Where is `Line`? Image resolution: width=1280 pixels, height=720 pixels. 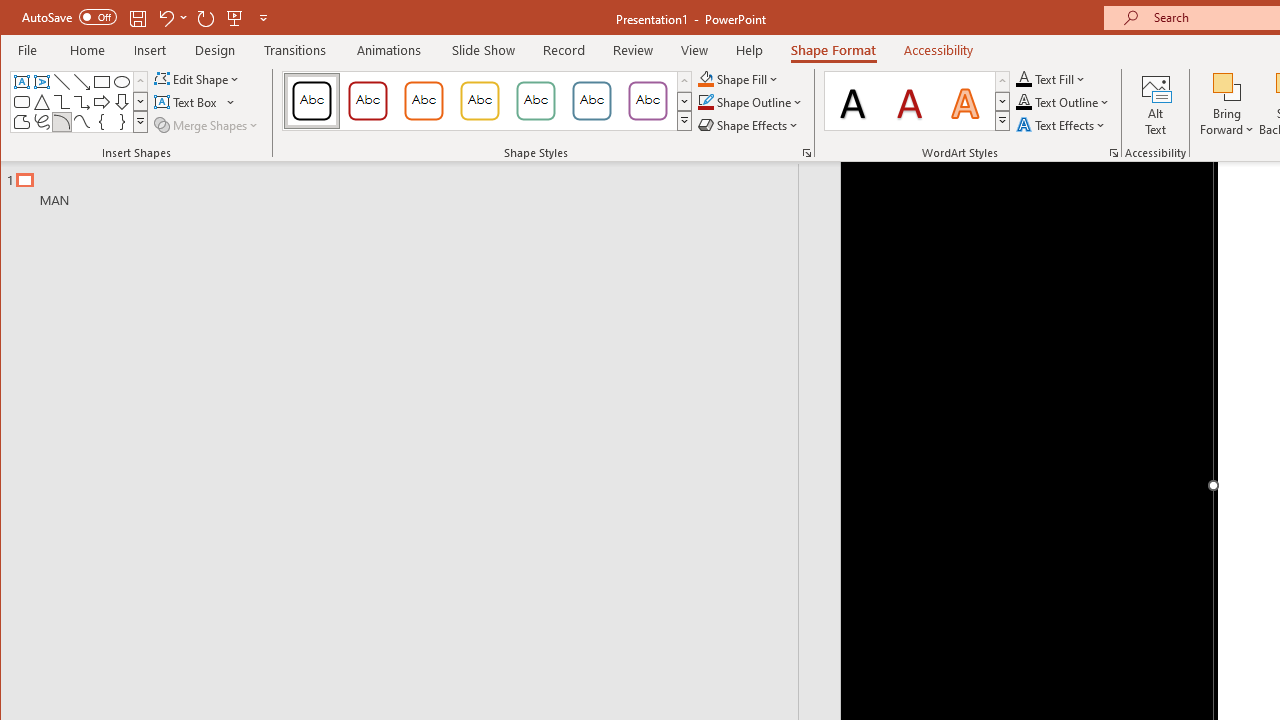 Line is located at coordinates (62, 82).